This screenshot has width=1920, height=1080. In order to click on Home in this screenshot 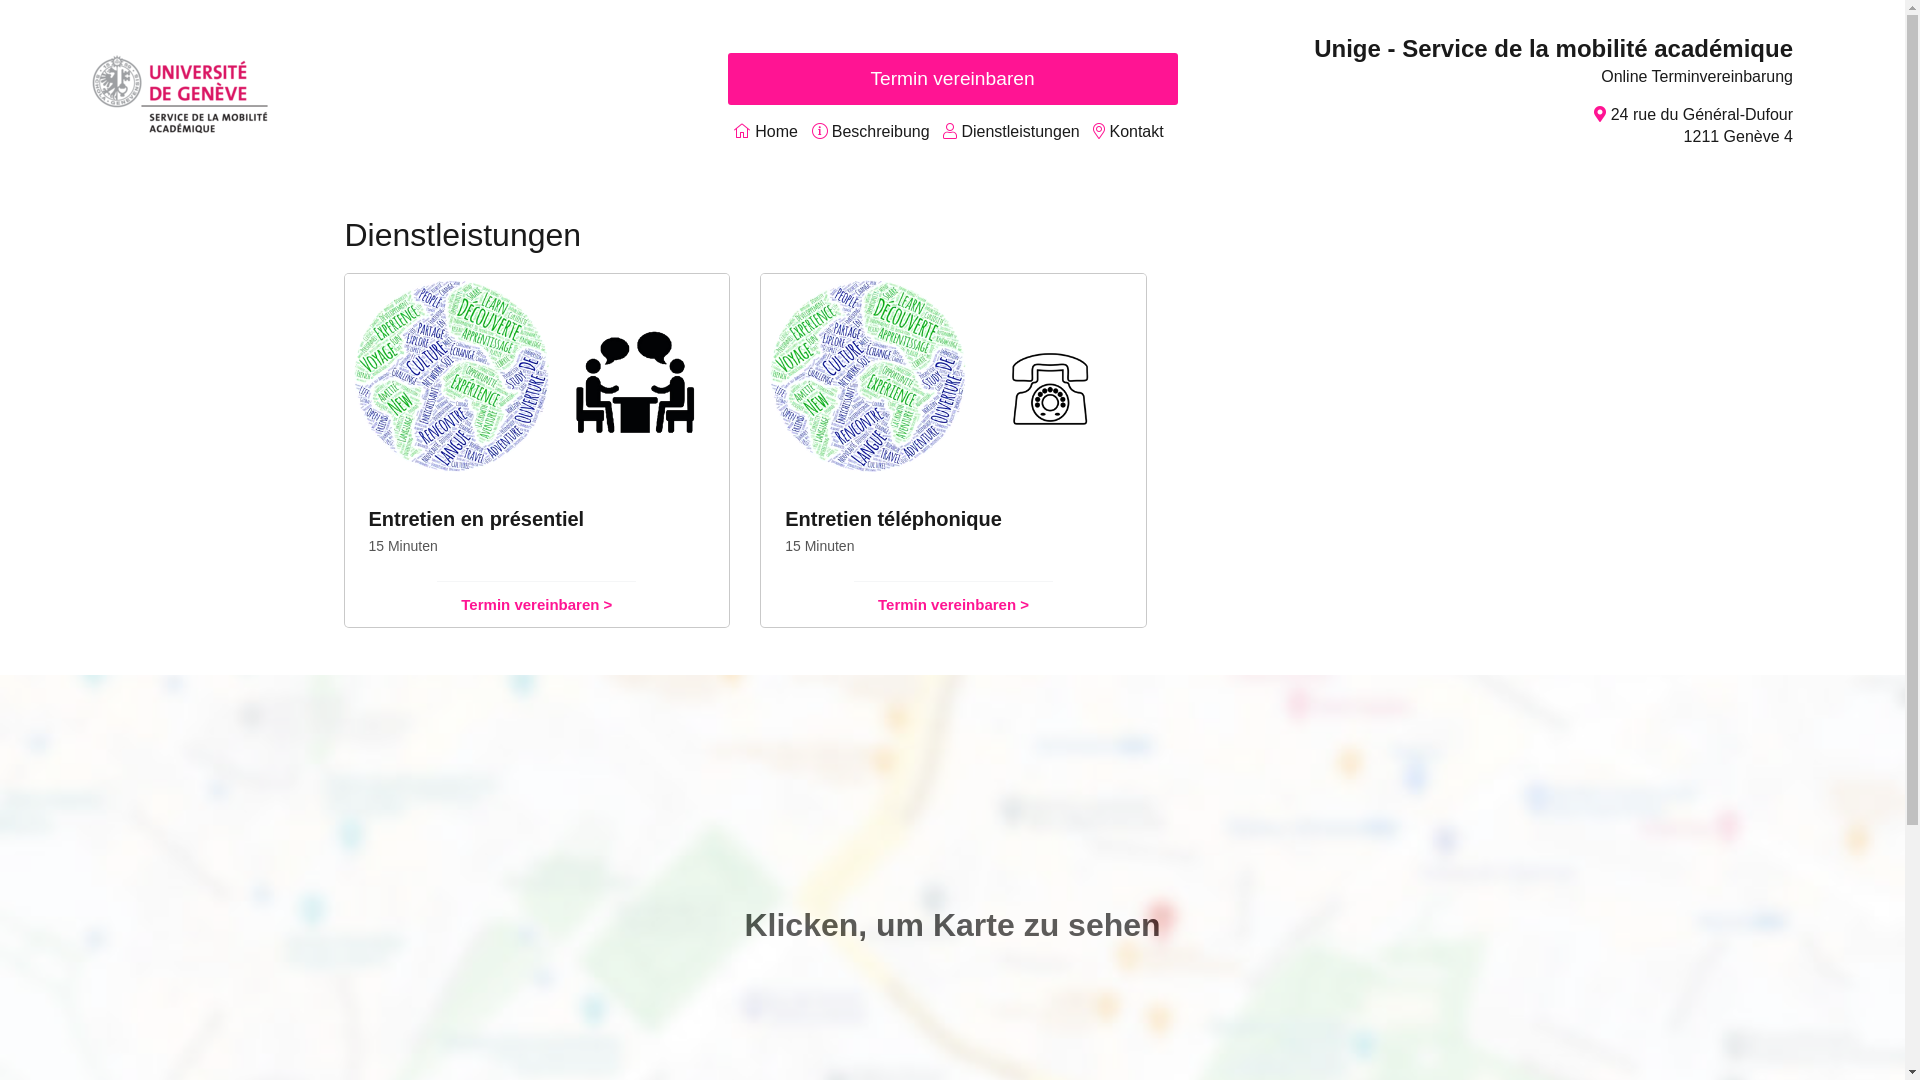, I will do `click(776, 132)`.